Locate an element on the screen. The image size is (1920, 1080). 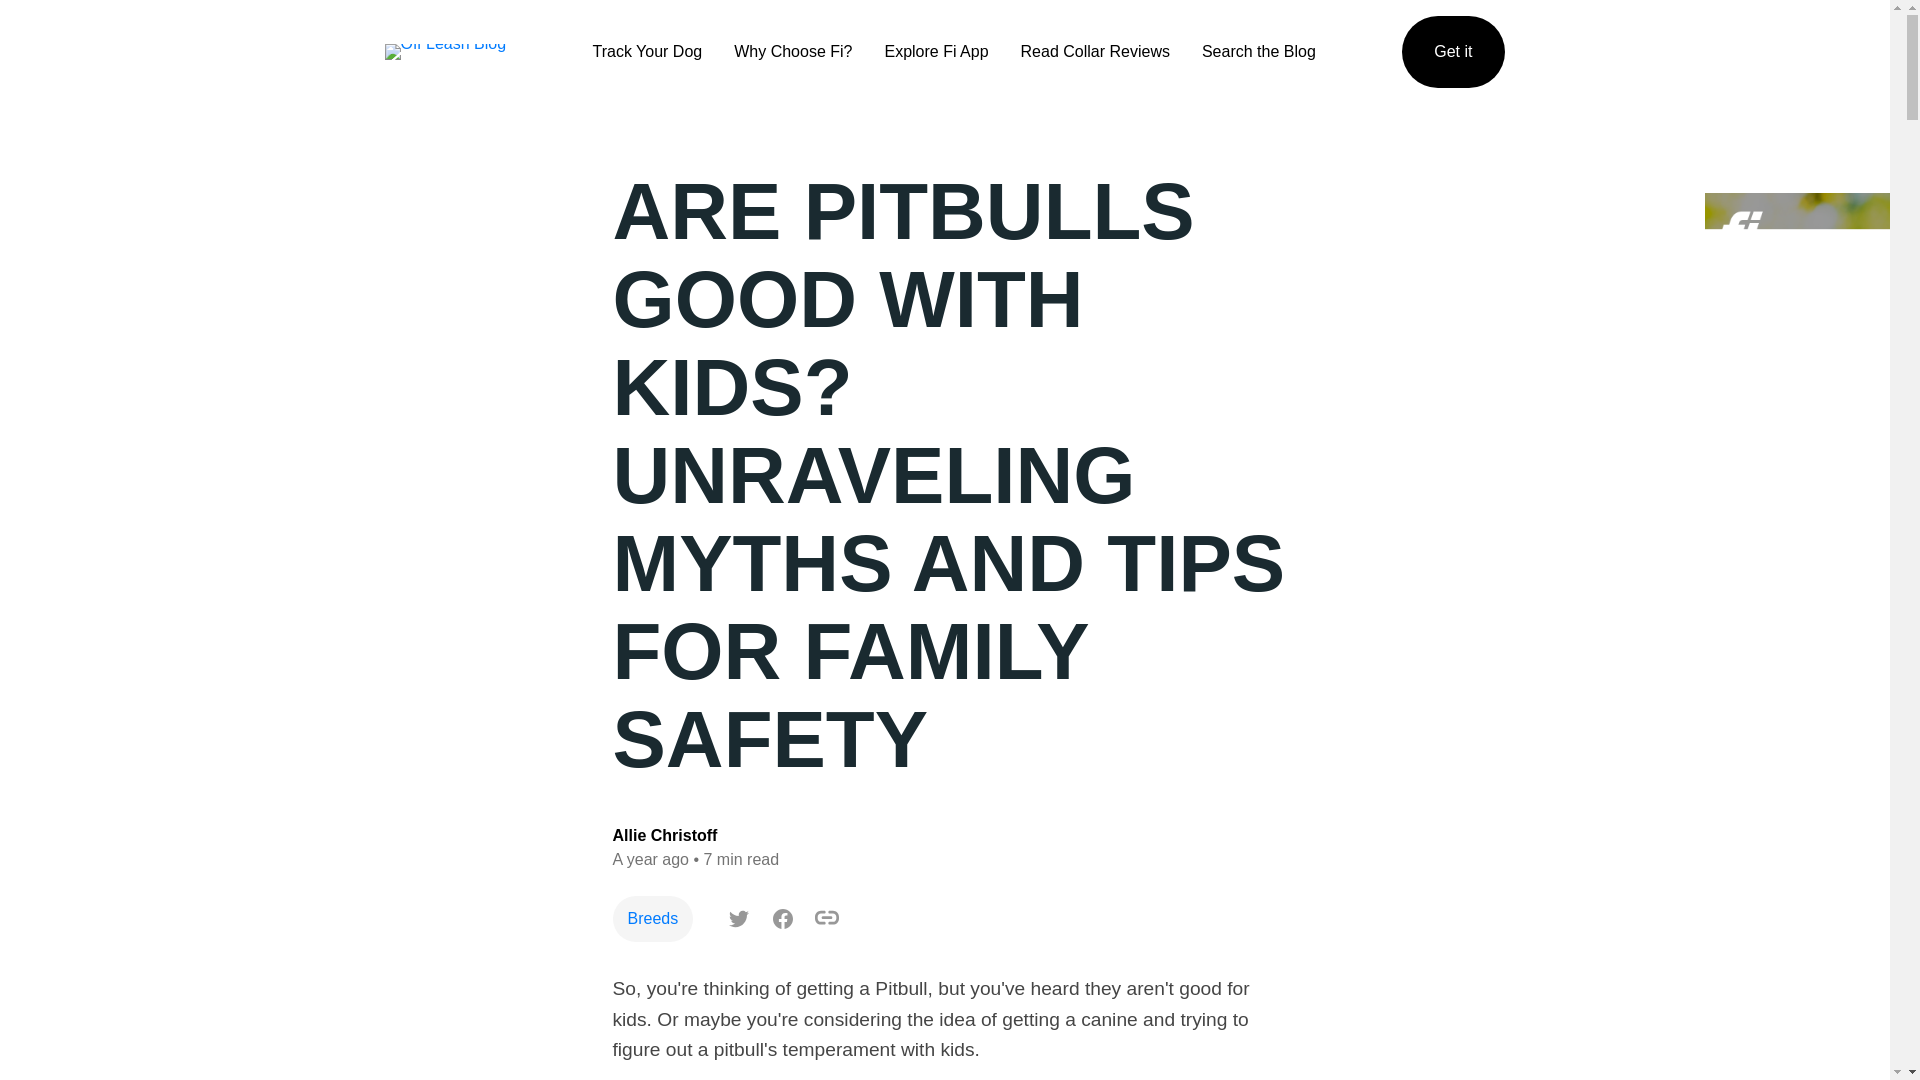
Explore Fi App is located at coordinates (936, 51).